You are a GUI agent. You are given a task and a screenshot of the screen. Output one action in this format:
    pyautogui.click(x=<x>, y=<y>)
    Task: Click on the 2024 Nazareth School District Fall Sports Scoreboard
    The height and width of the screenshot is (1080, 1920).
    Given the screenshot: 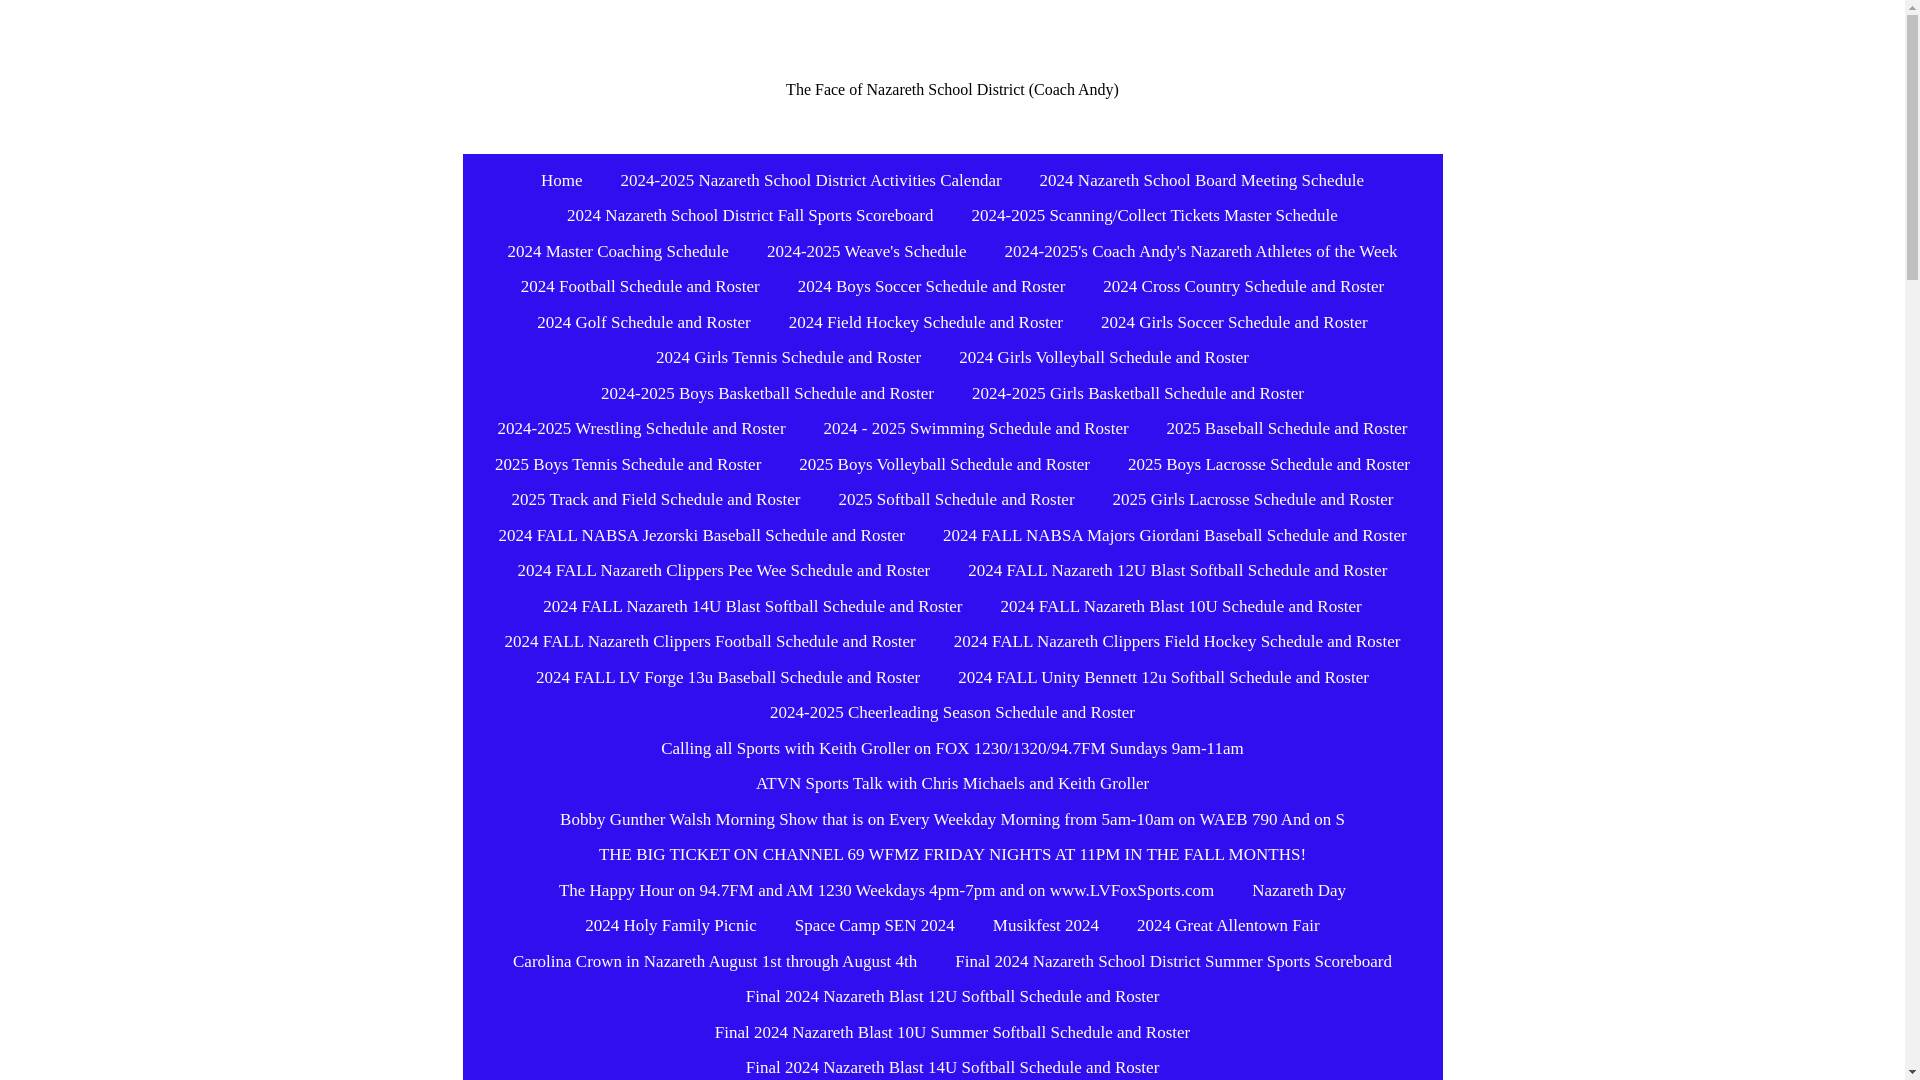 What is the action you would take?
    pyautogui.click(x=749, y=216)
    